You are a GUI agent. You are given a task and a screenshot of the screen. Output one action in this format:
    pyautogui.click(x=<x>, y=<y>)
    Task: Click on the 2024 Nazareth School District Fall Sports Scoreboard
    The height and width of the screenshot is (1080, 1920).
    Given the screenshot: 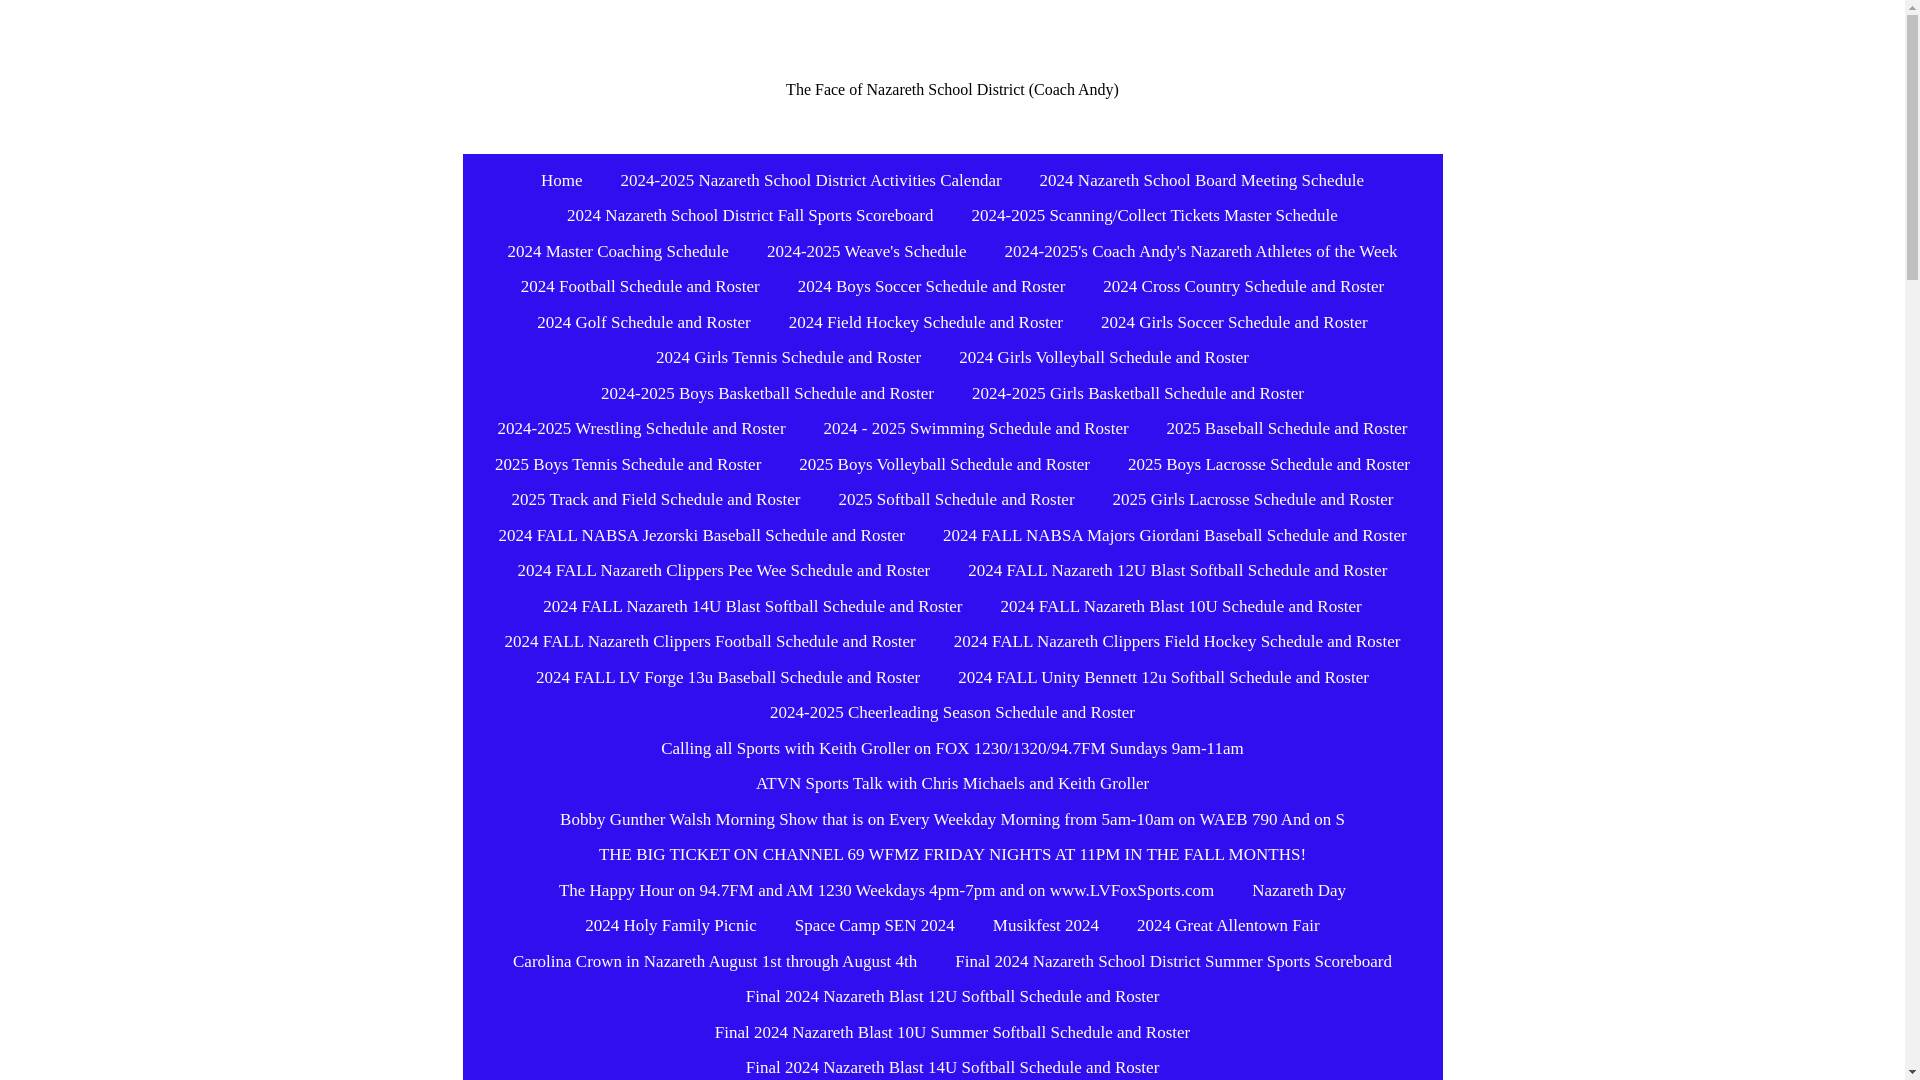 What is the action you would take?
    pyautogui.click(x=749, y=216)
    